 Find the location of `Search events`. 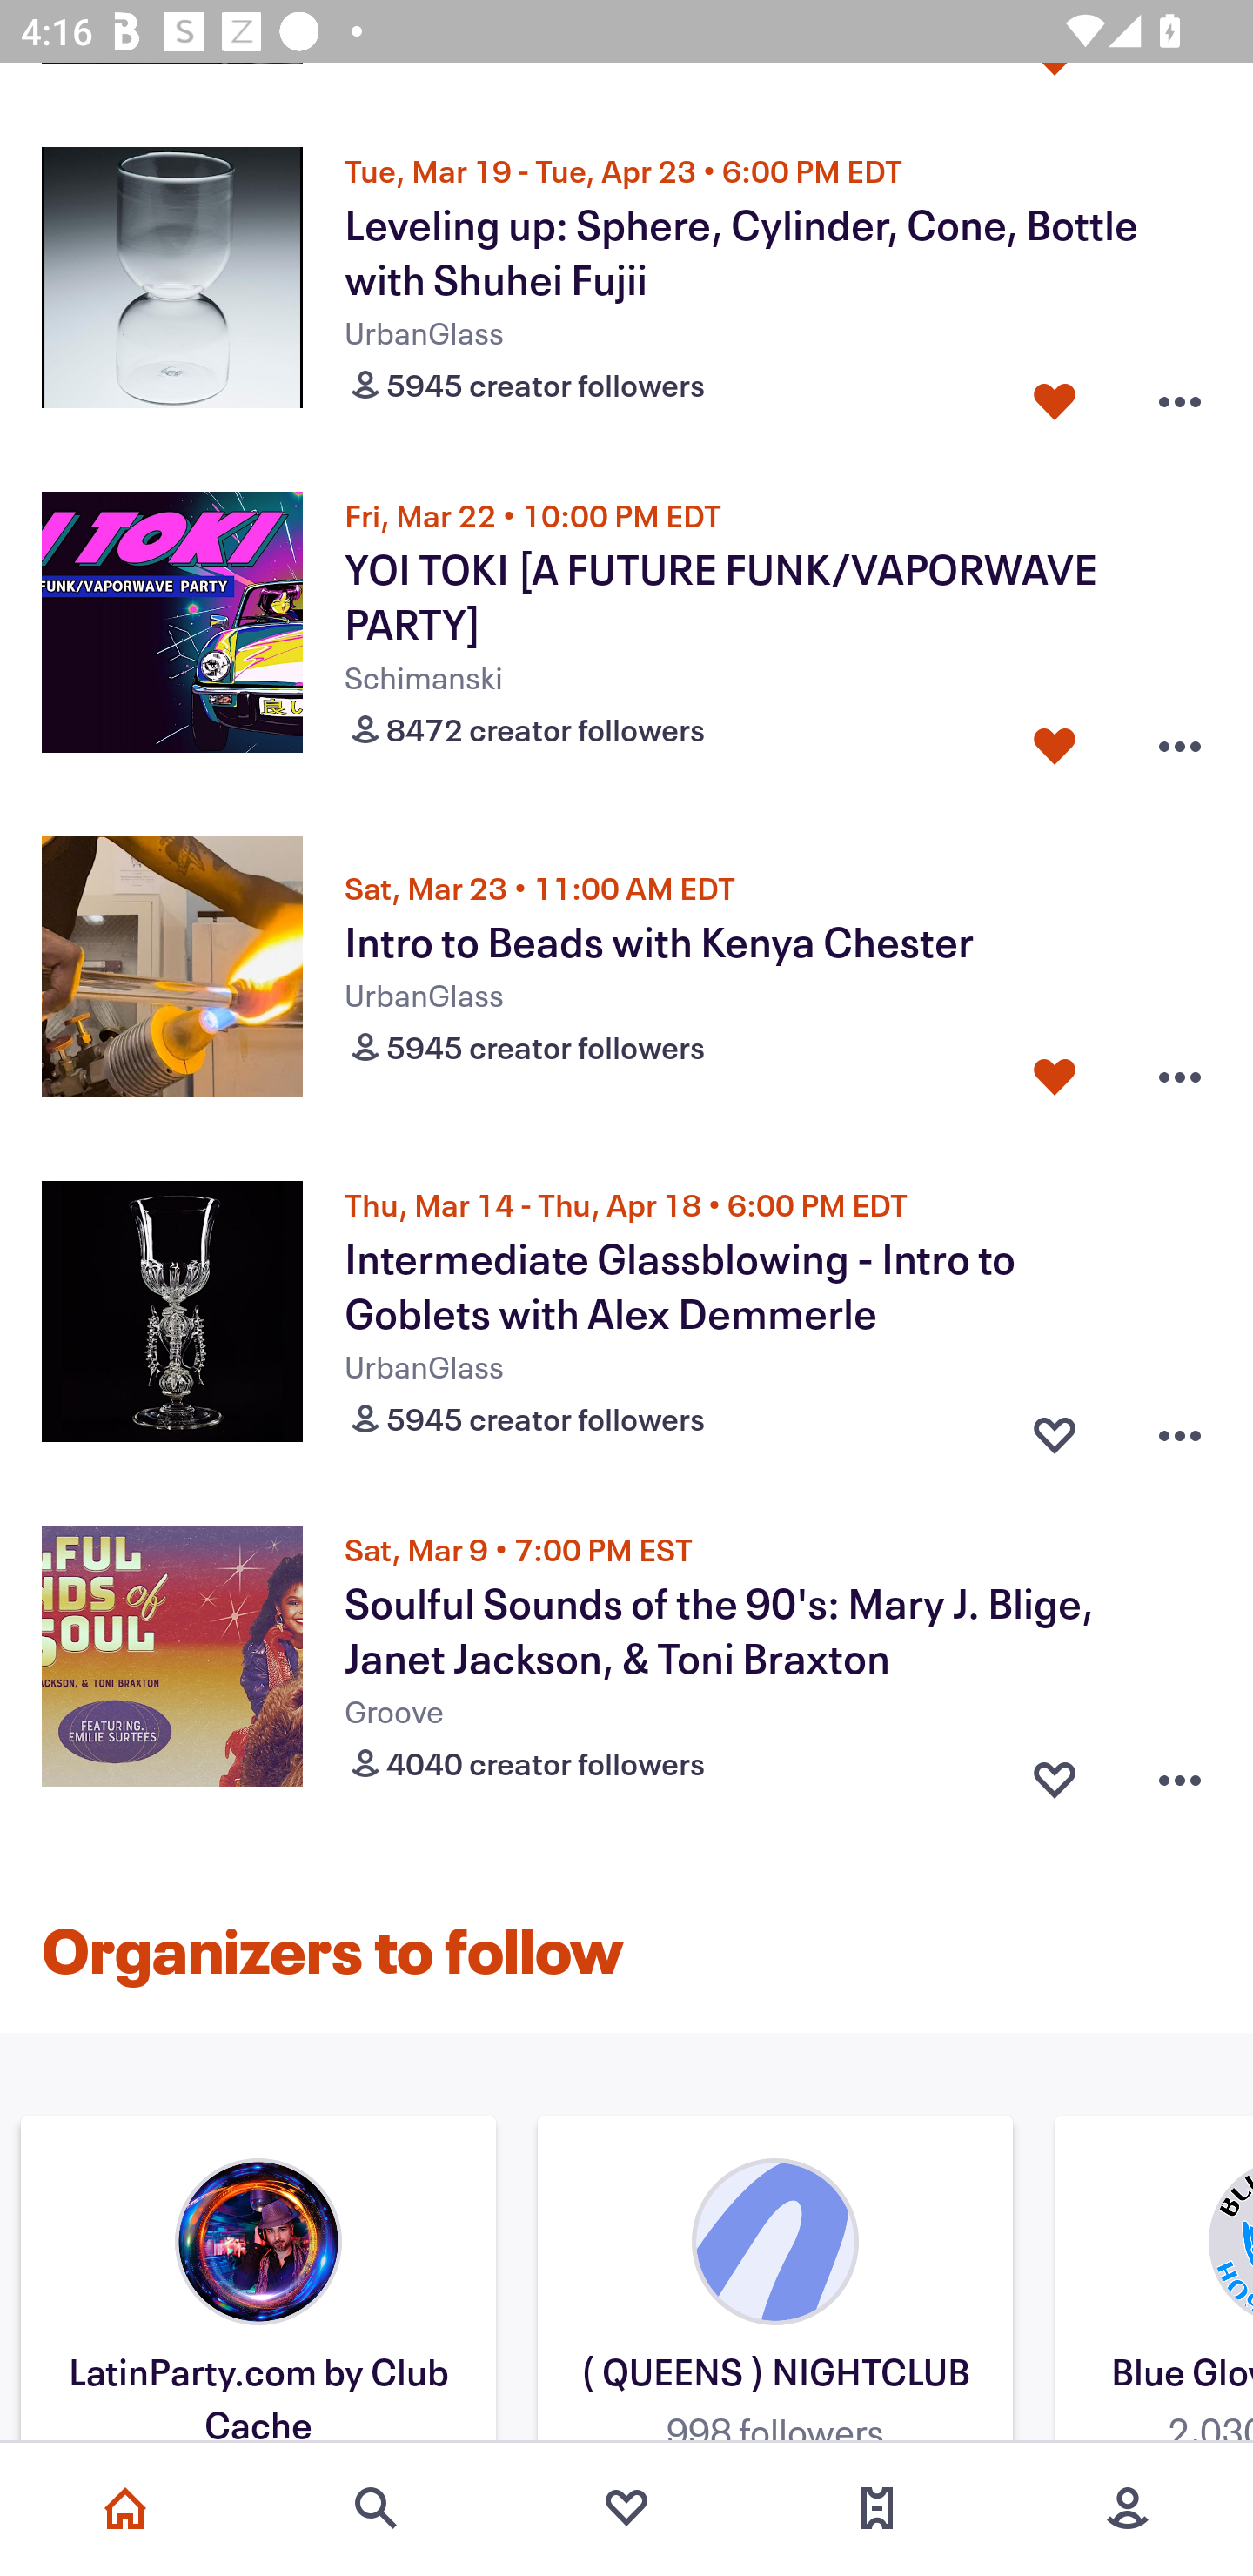

Search events is located at coordinates (376, 2508).